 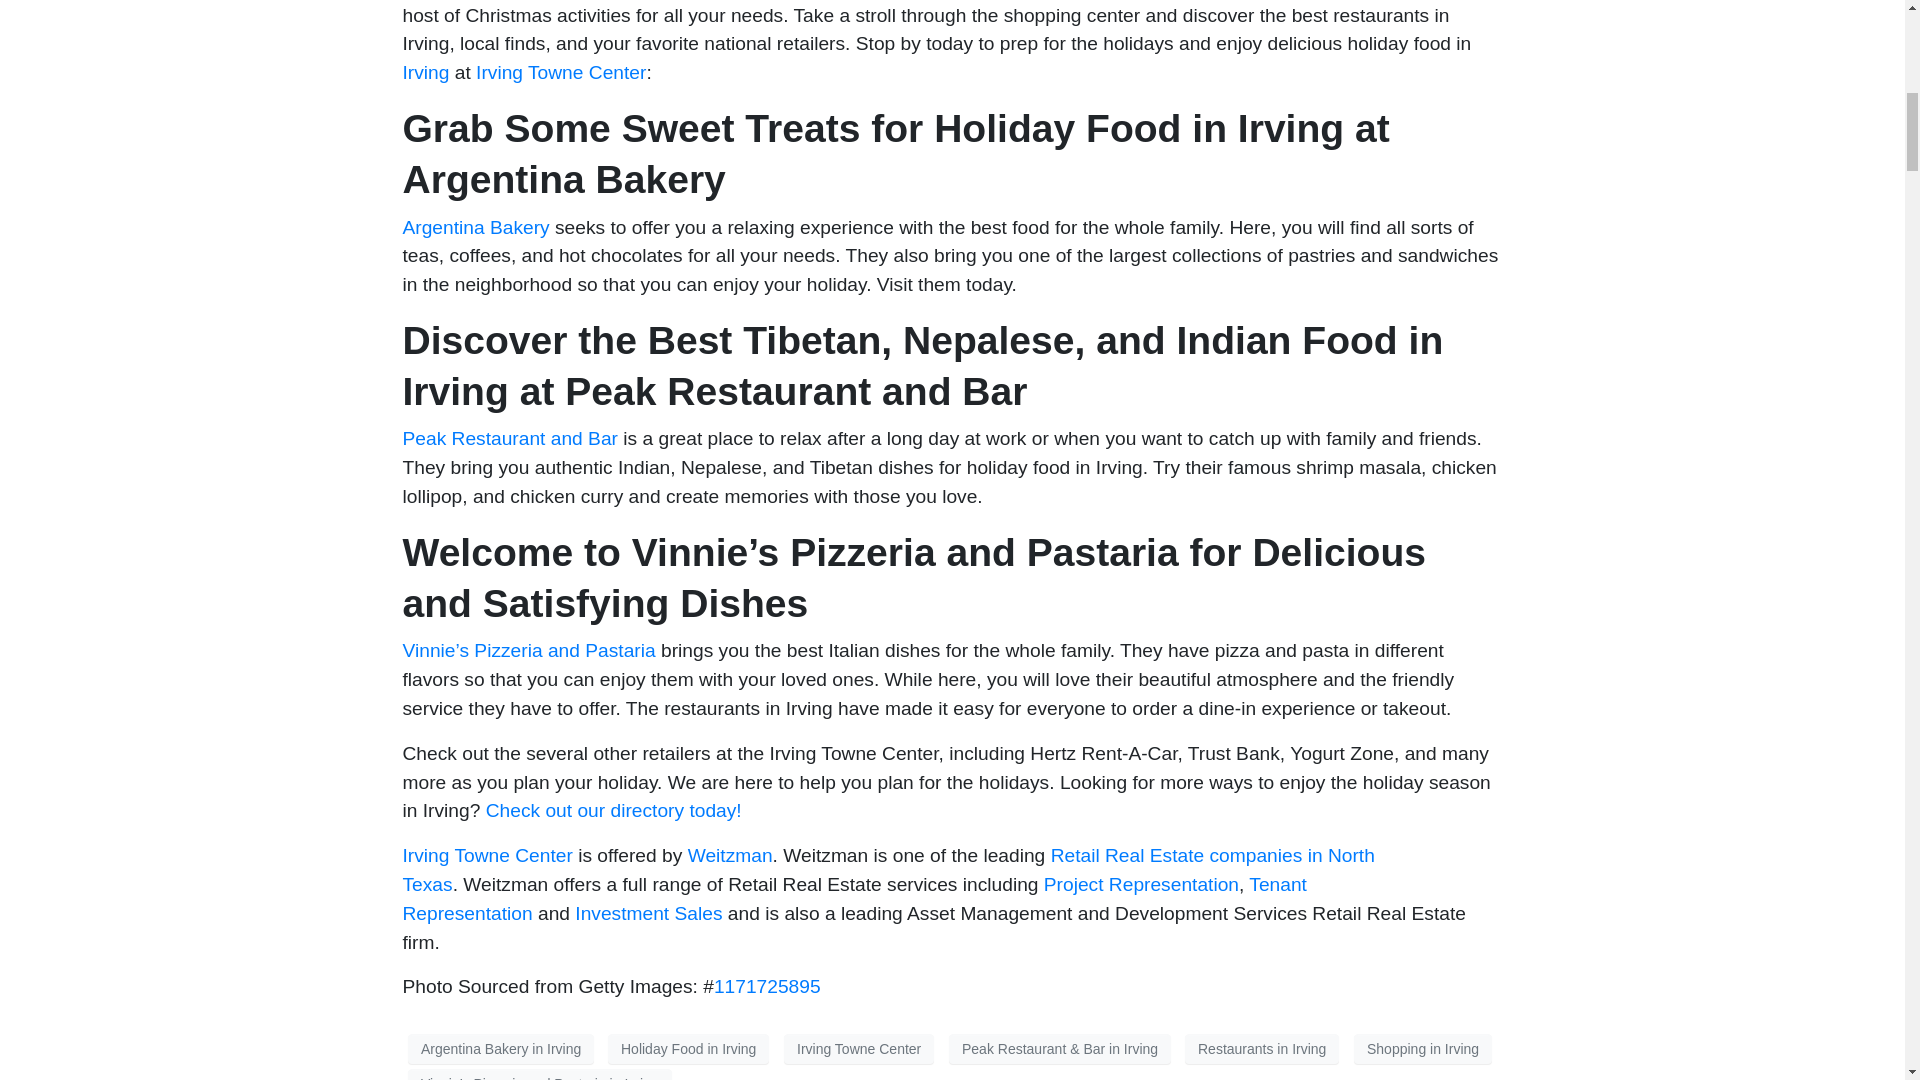 I want to click on Check out our directory today!, so click(x=613, y=810).